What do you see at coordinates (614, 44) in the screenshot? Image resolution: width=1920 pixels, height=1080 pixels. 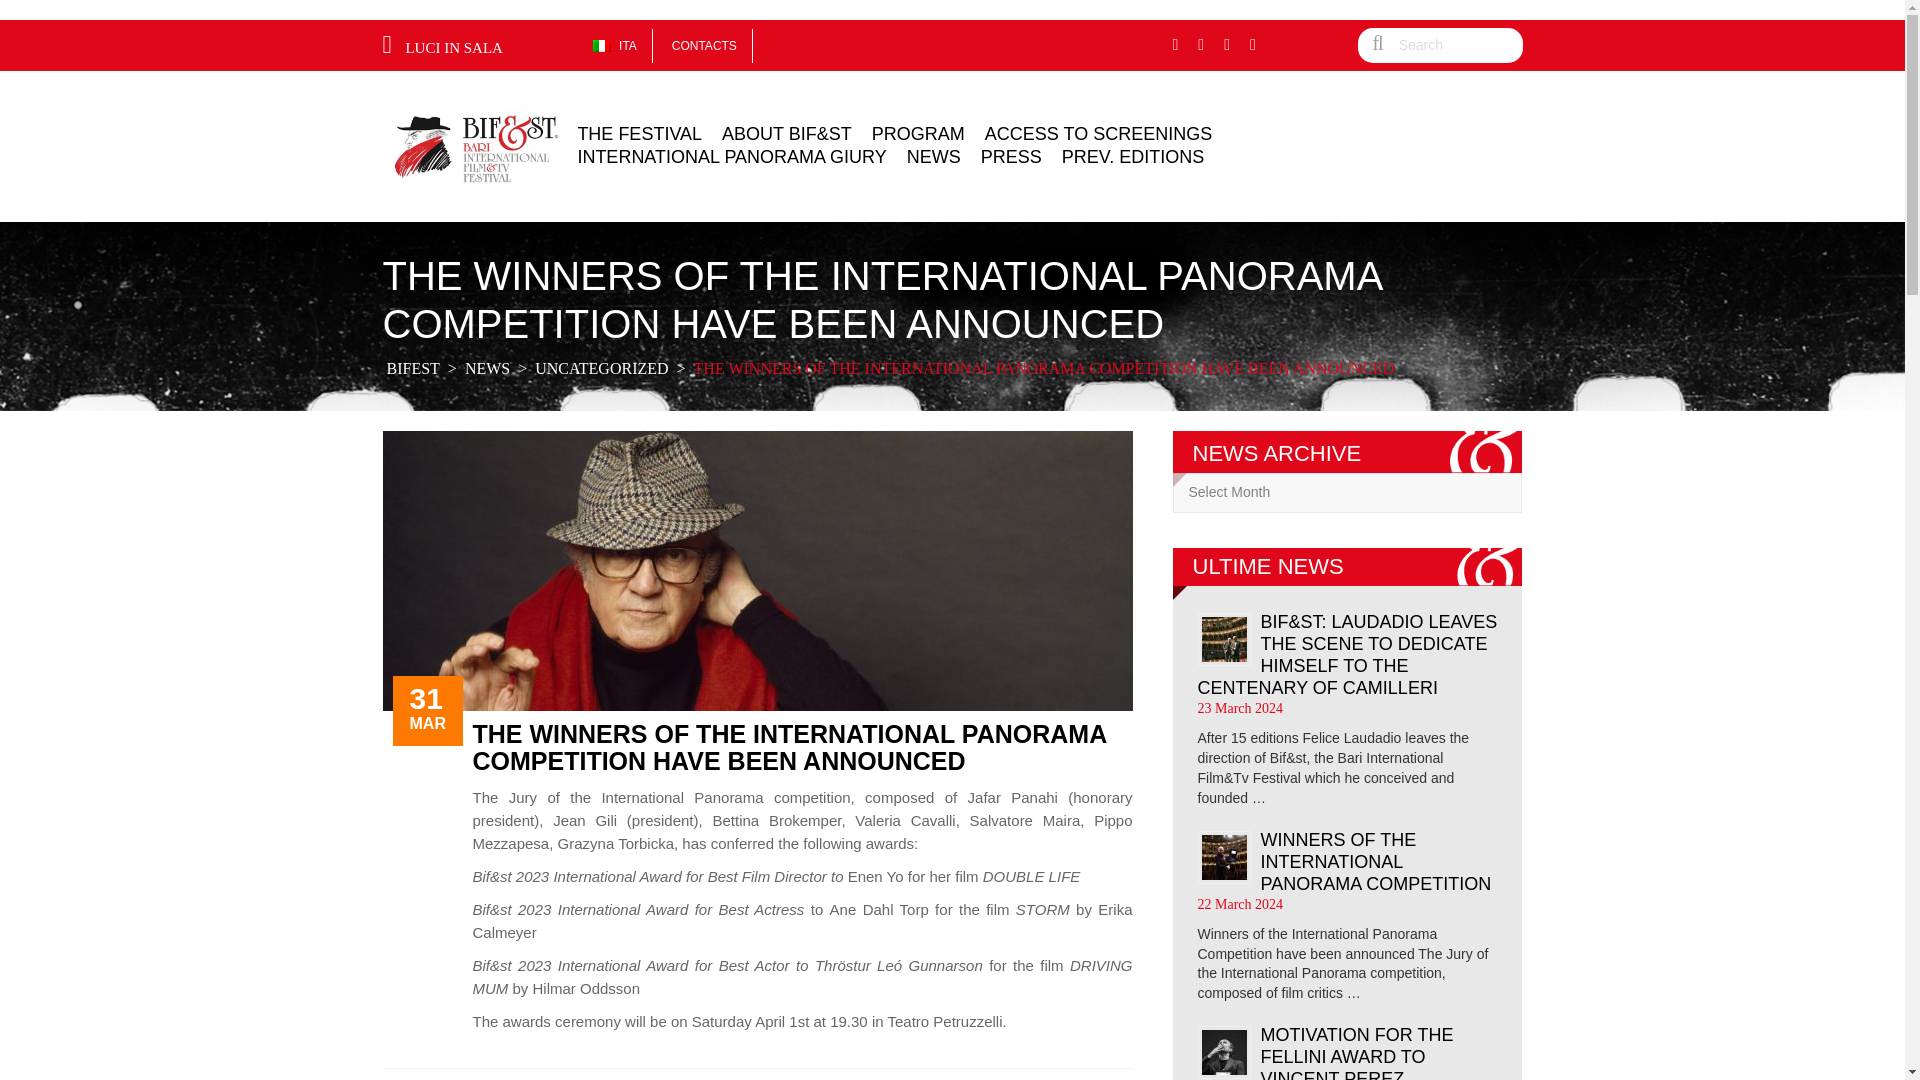 I see `Ita` at bounding box center [614, 44].